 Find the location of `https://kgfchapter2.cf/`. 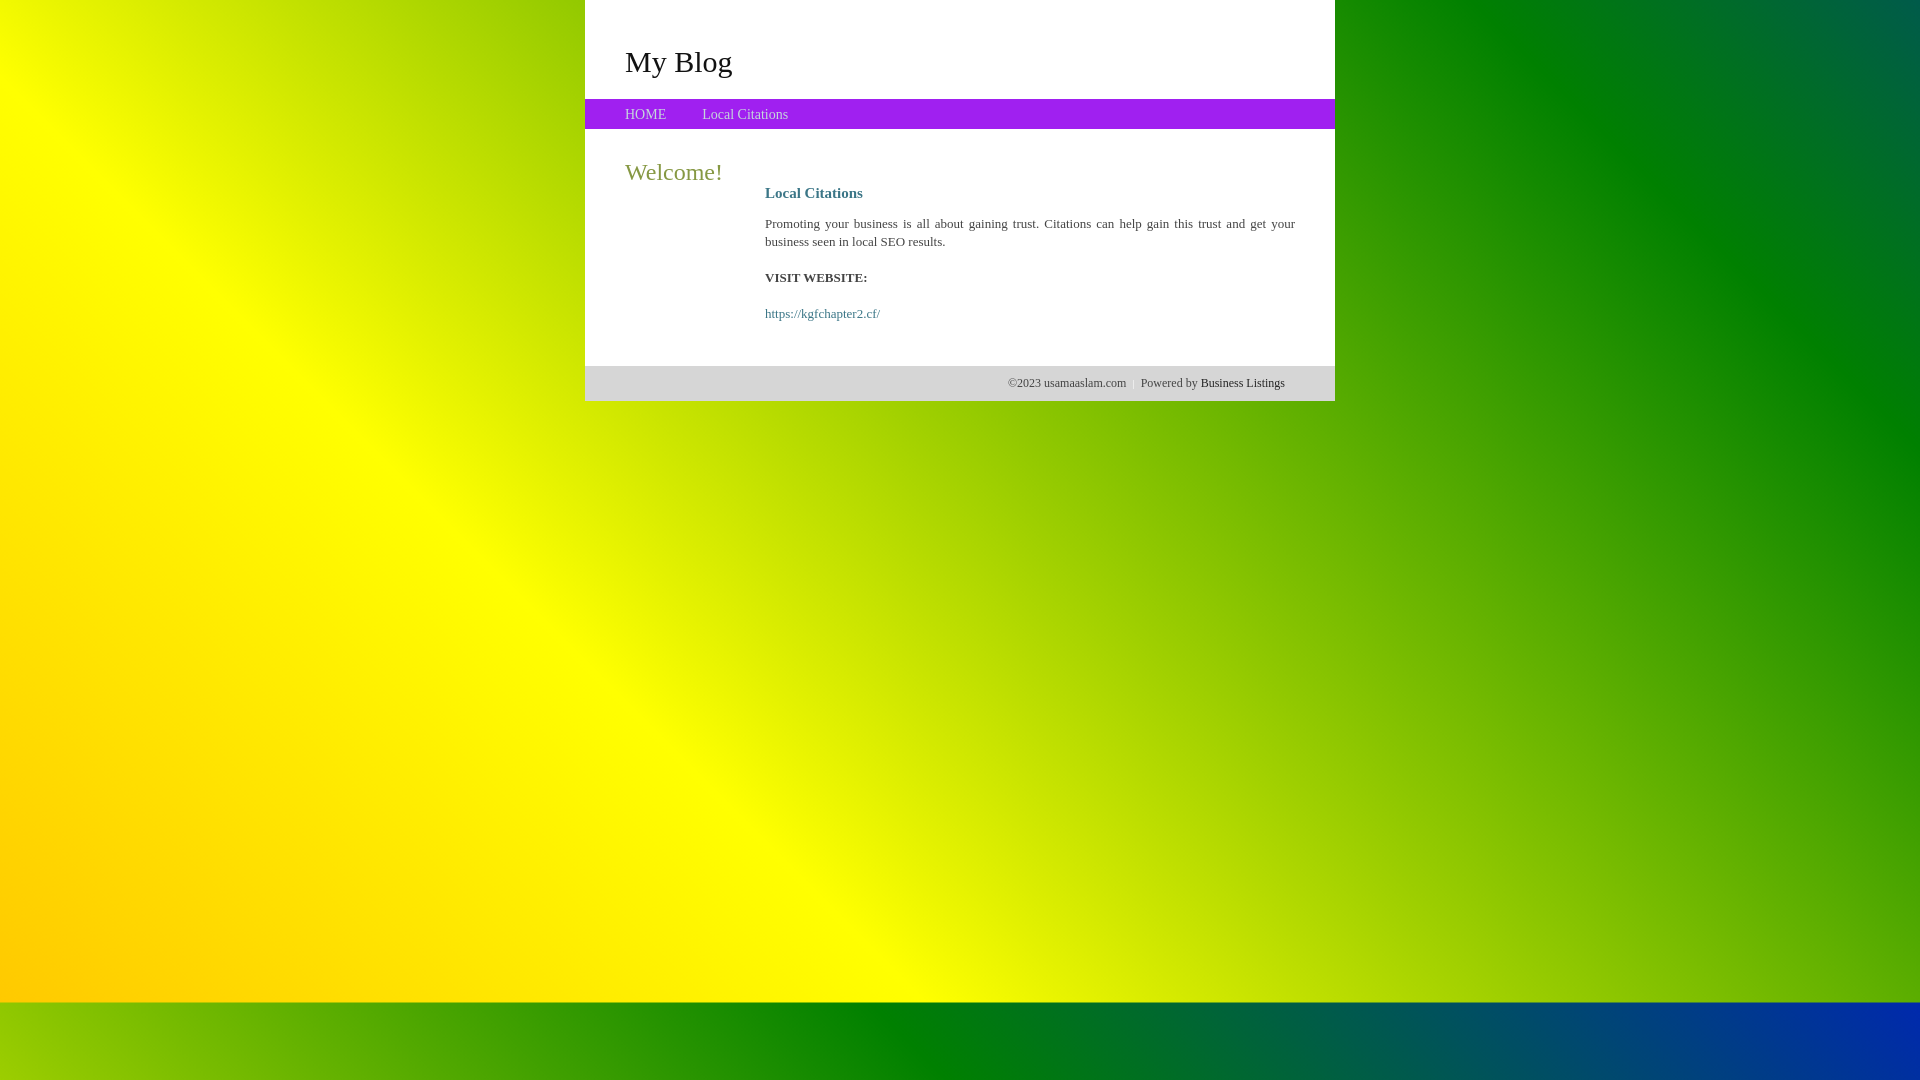

https://kgfchapter2.cf/ is located at coordinates (822, 314).